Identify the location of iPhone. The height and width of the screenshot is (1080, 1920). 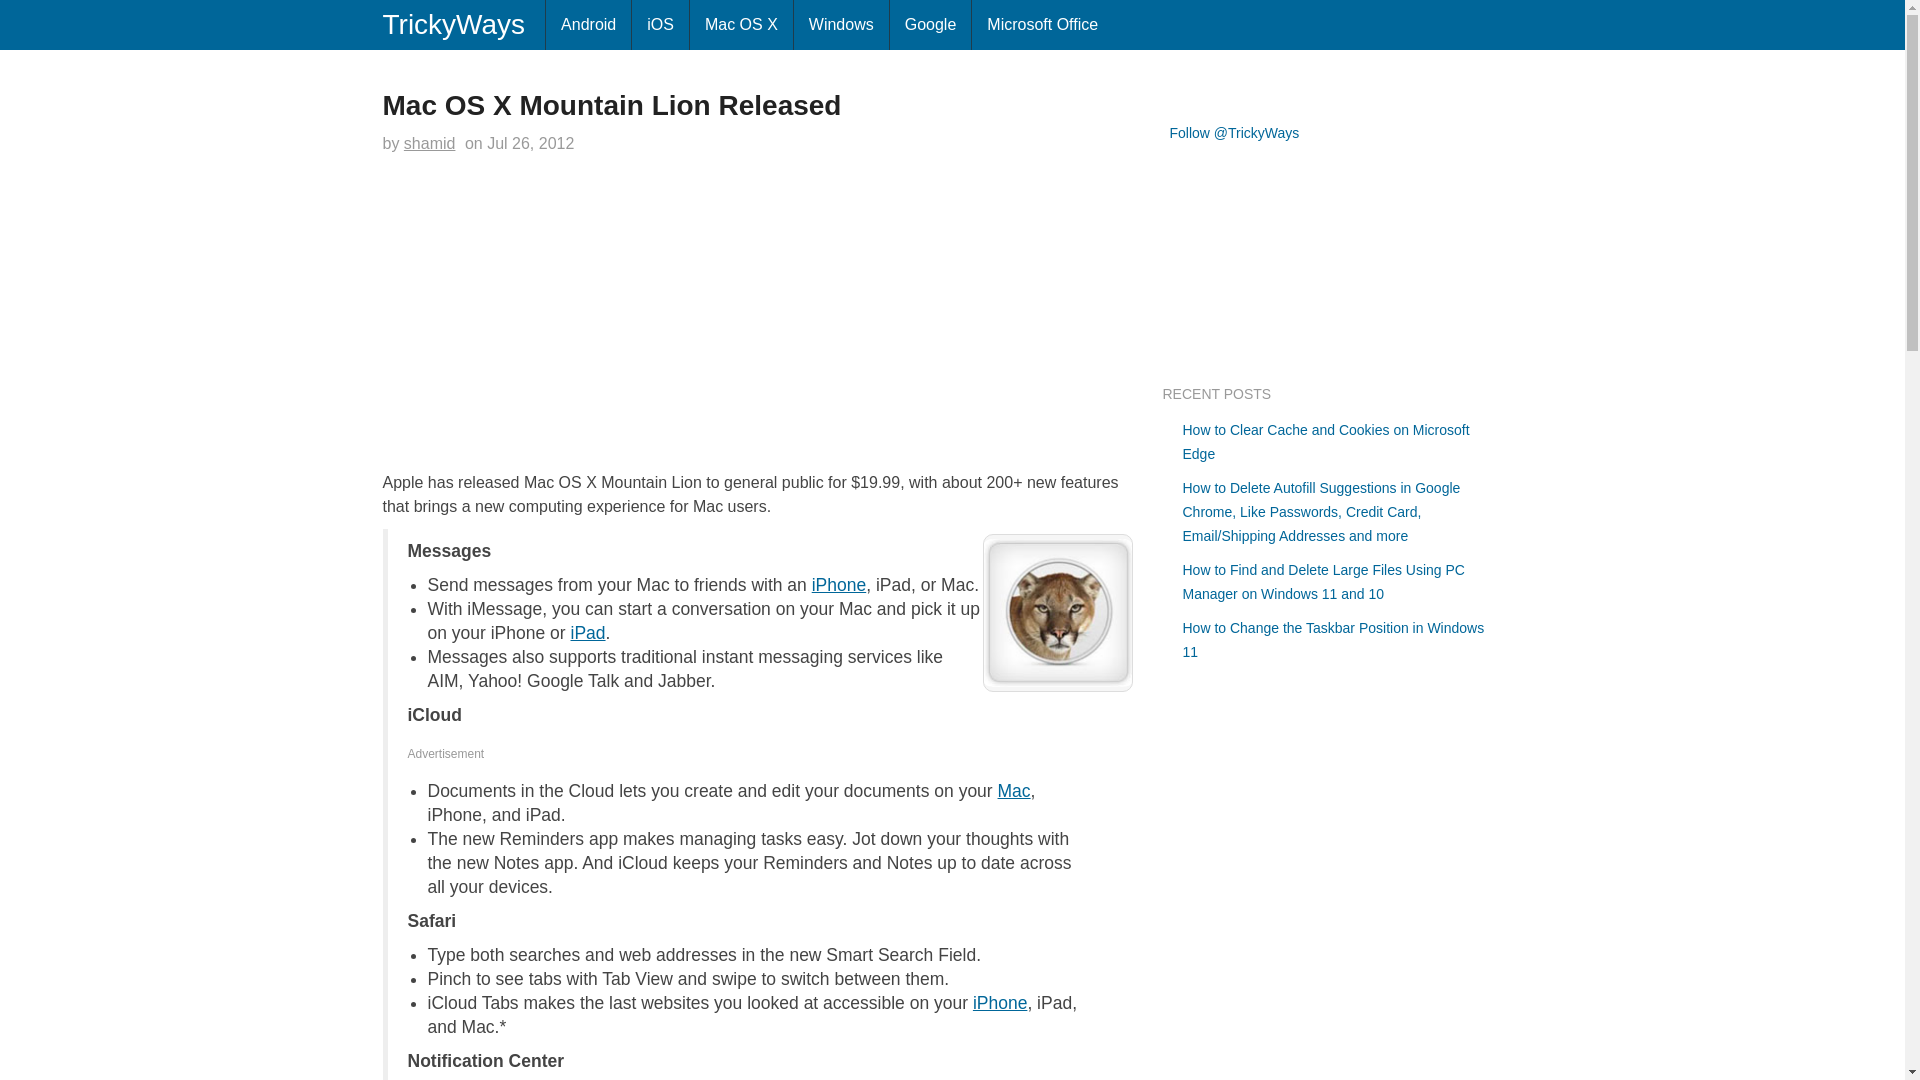
(840, 584).